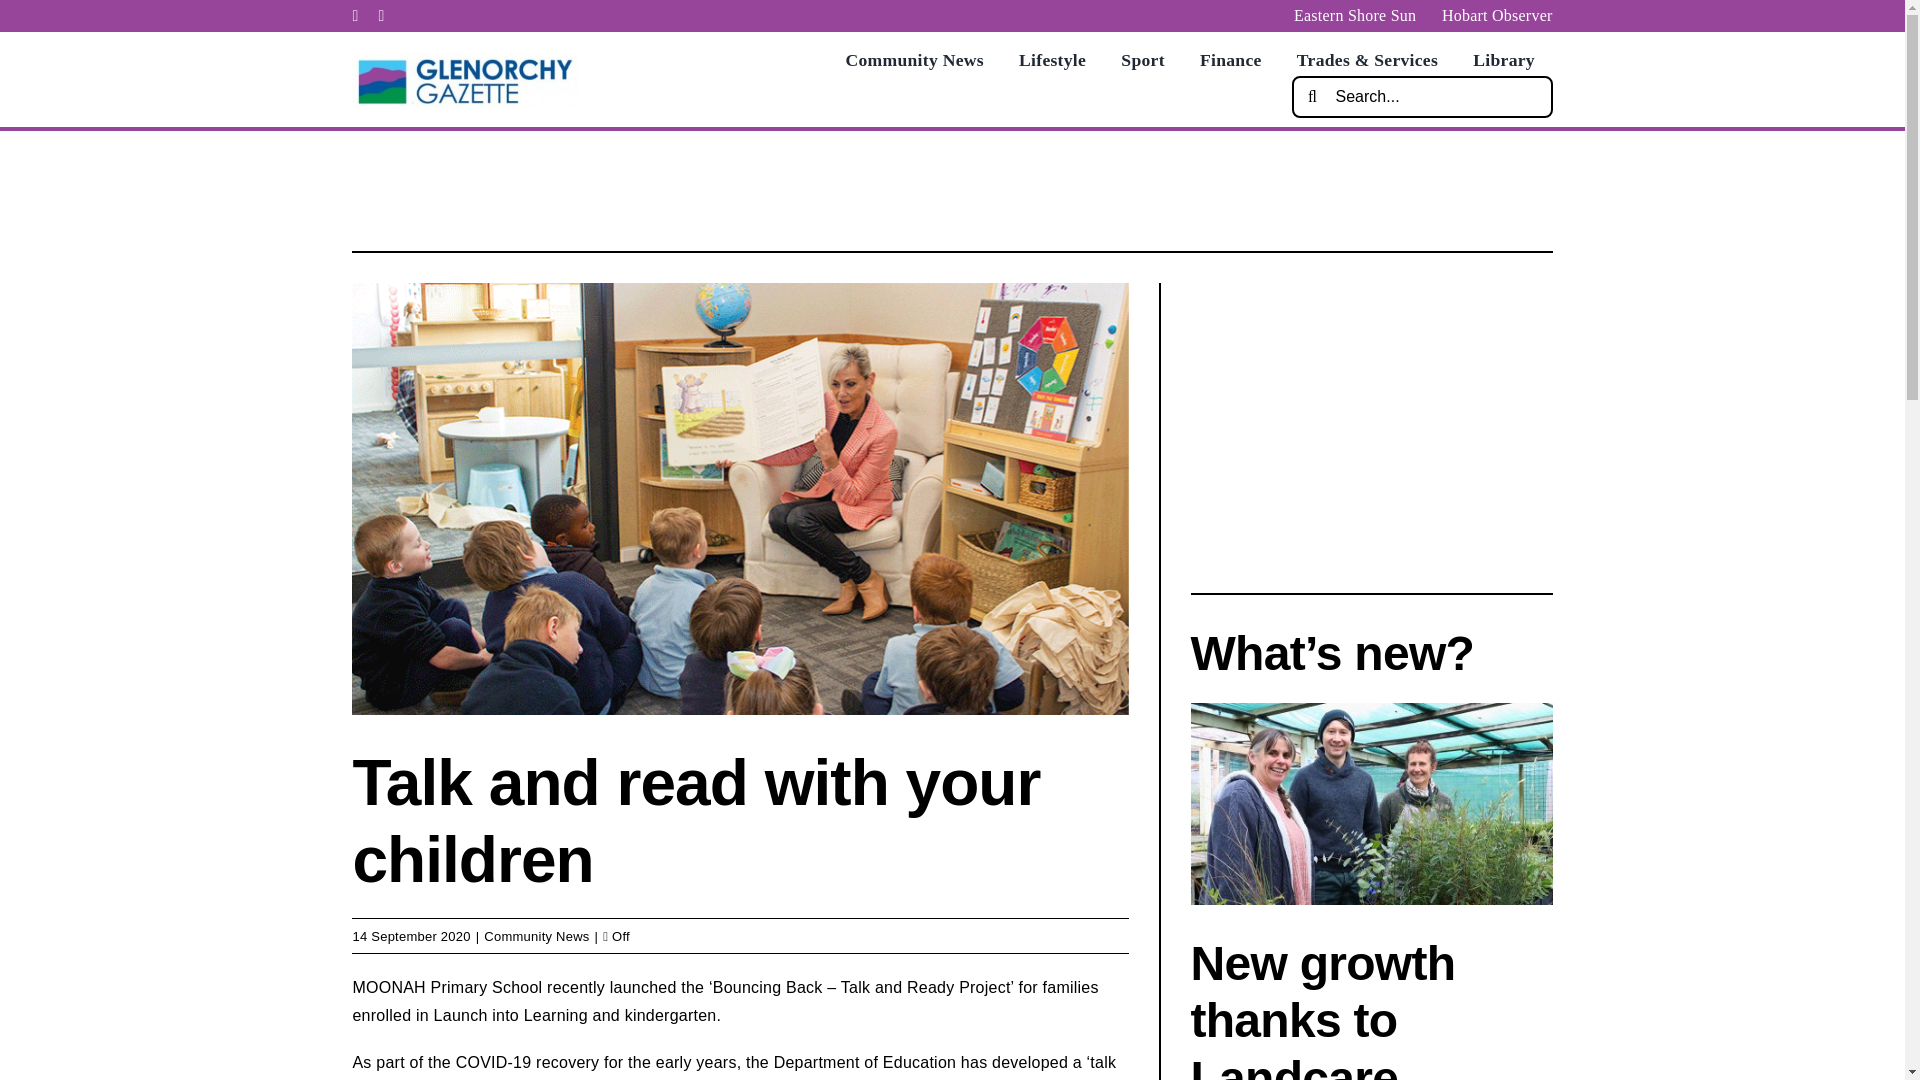  Describe the element at coordinates (1503, 60) in the screenshot. I see `Library` at that location.